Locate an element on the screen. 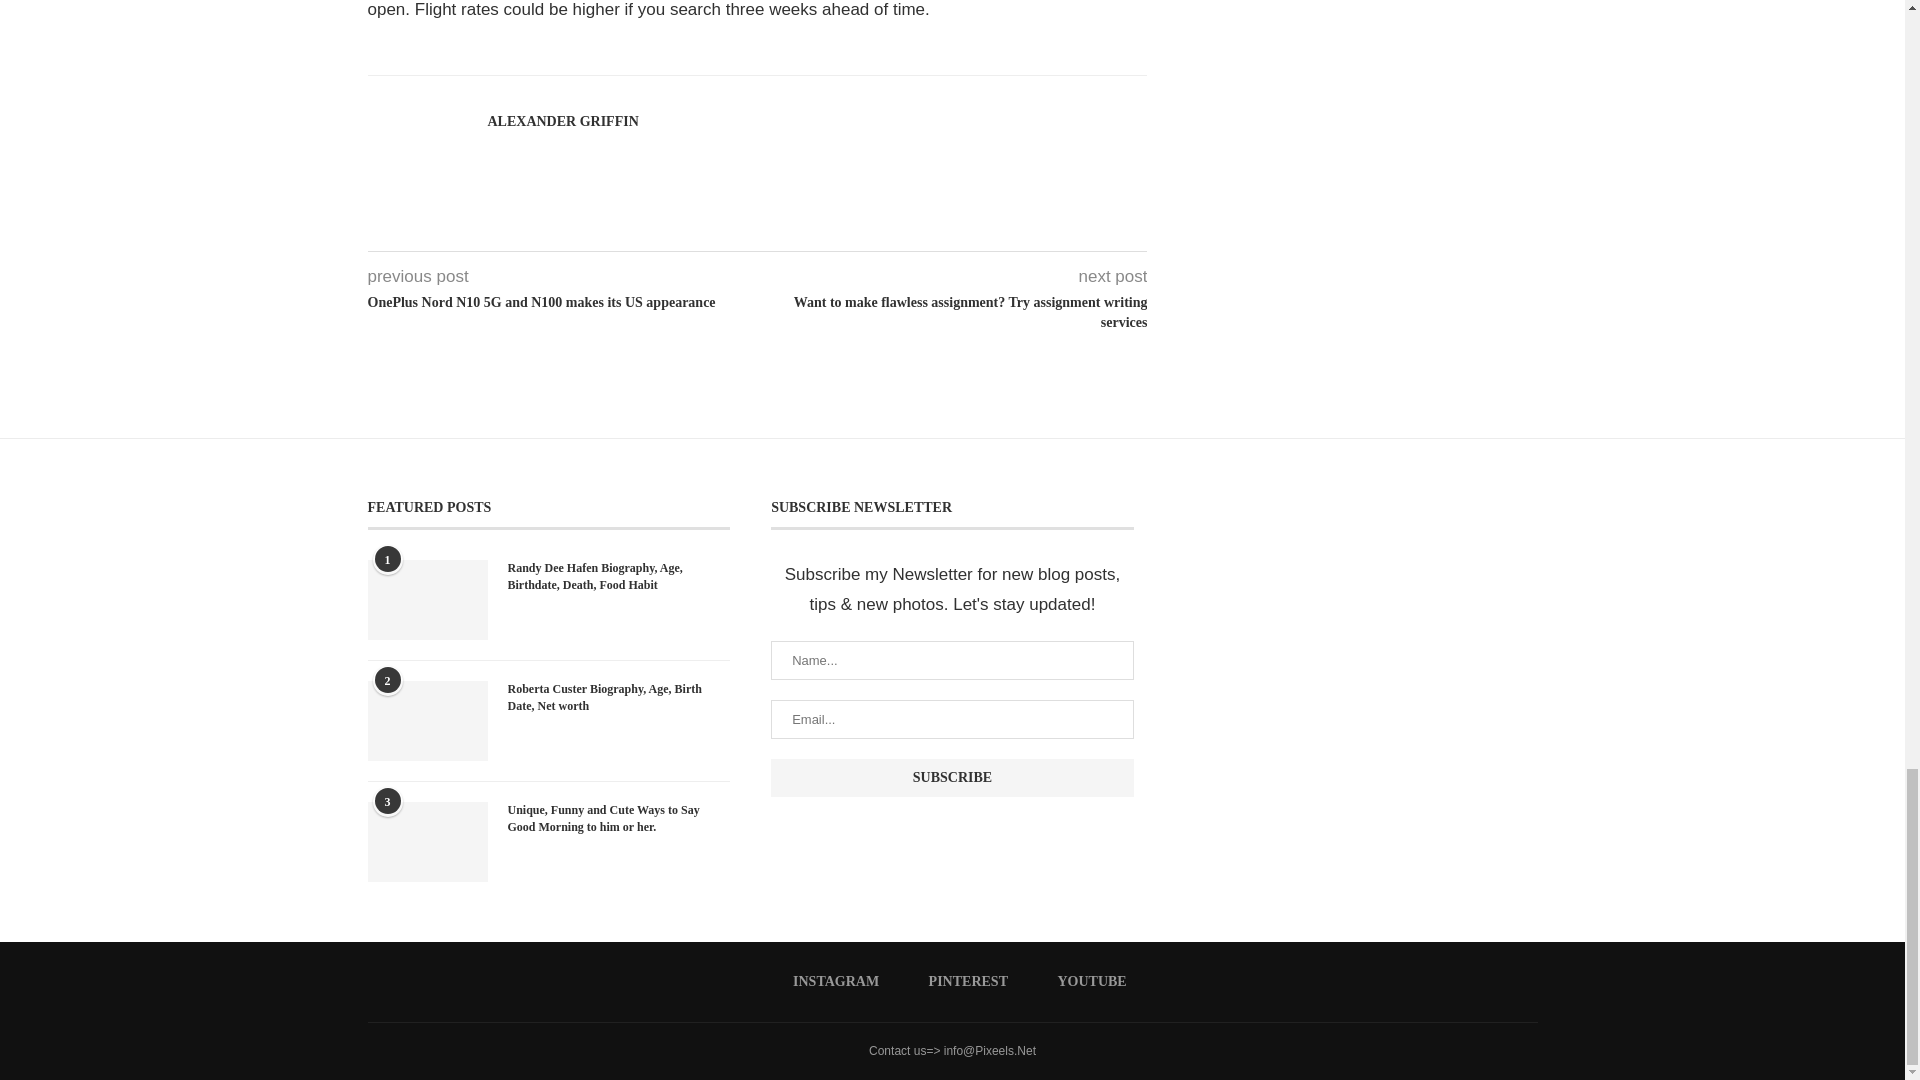  Randy Dee Hafen Biography, Age, Birthdate, Death, Food Habit is located at coordinates (620, 577).